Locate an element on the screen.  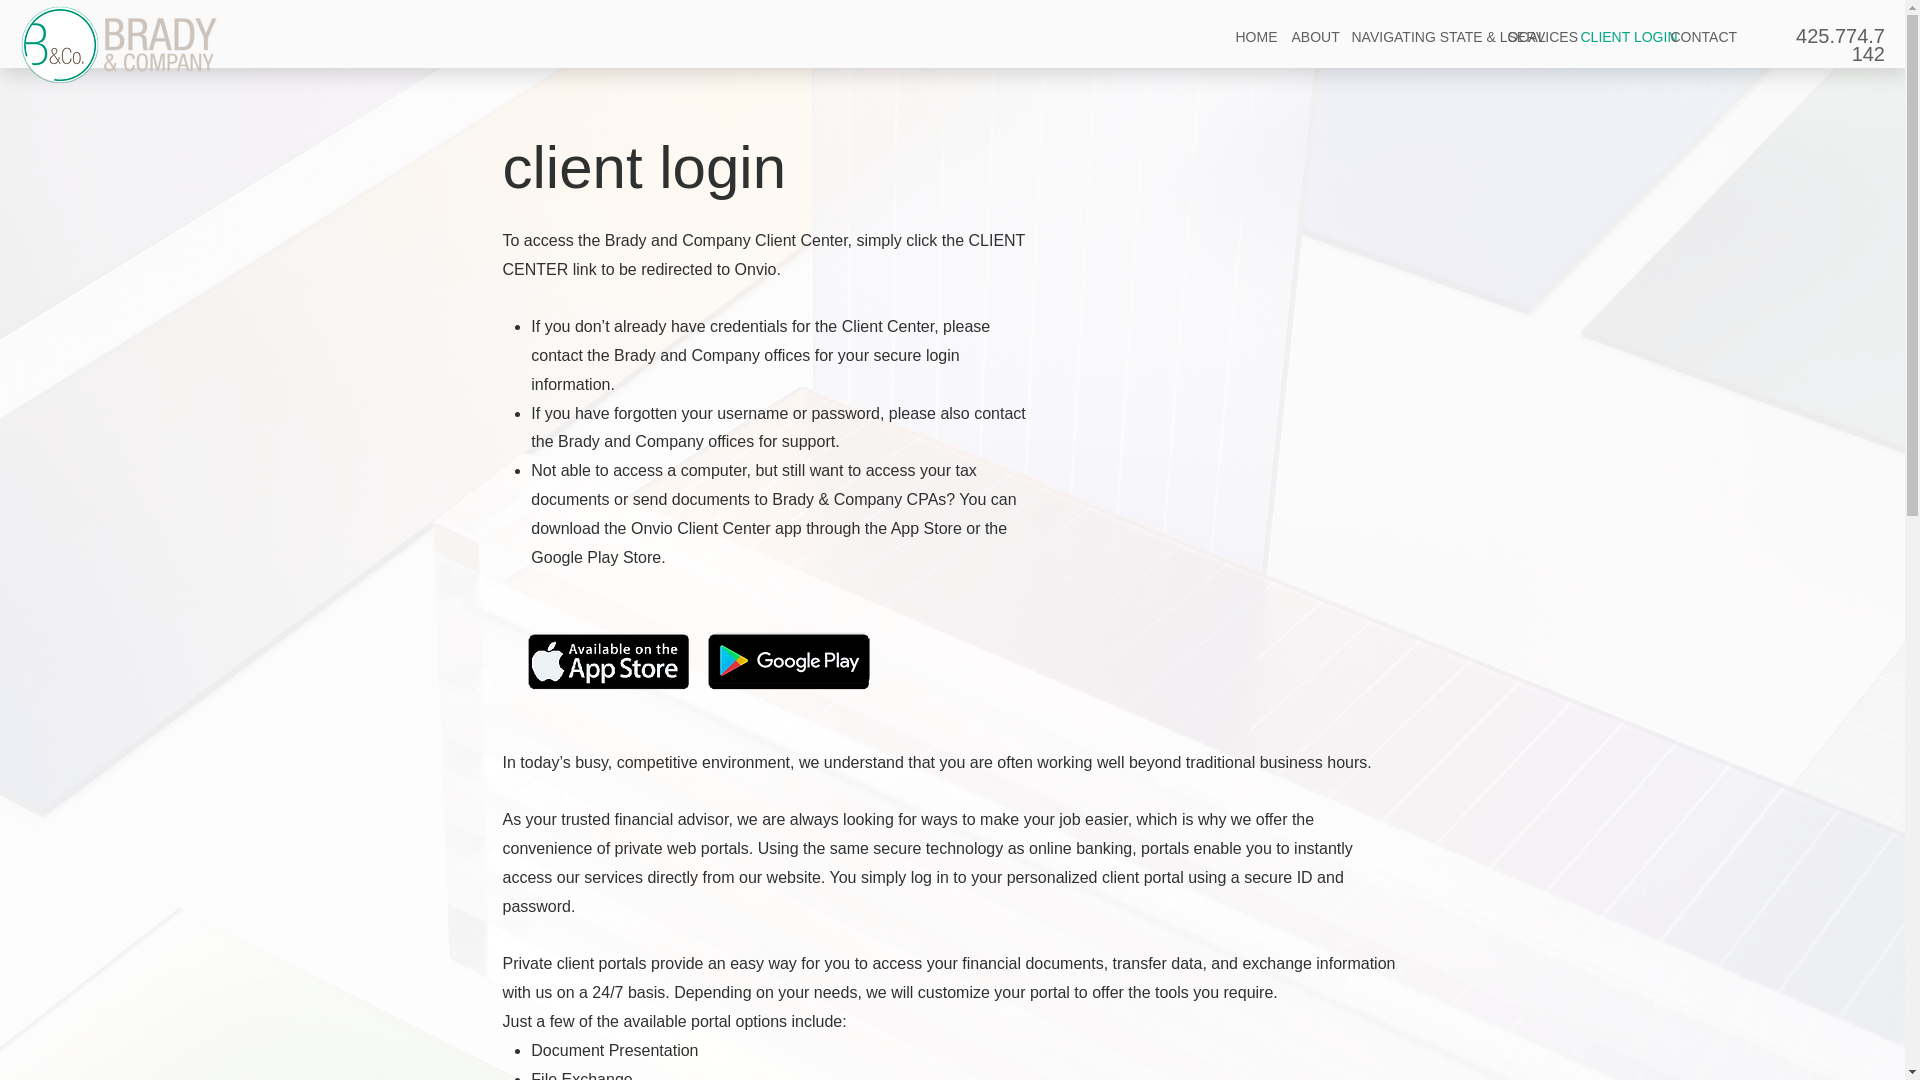
HOME is located at coordinates (1248, 37).